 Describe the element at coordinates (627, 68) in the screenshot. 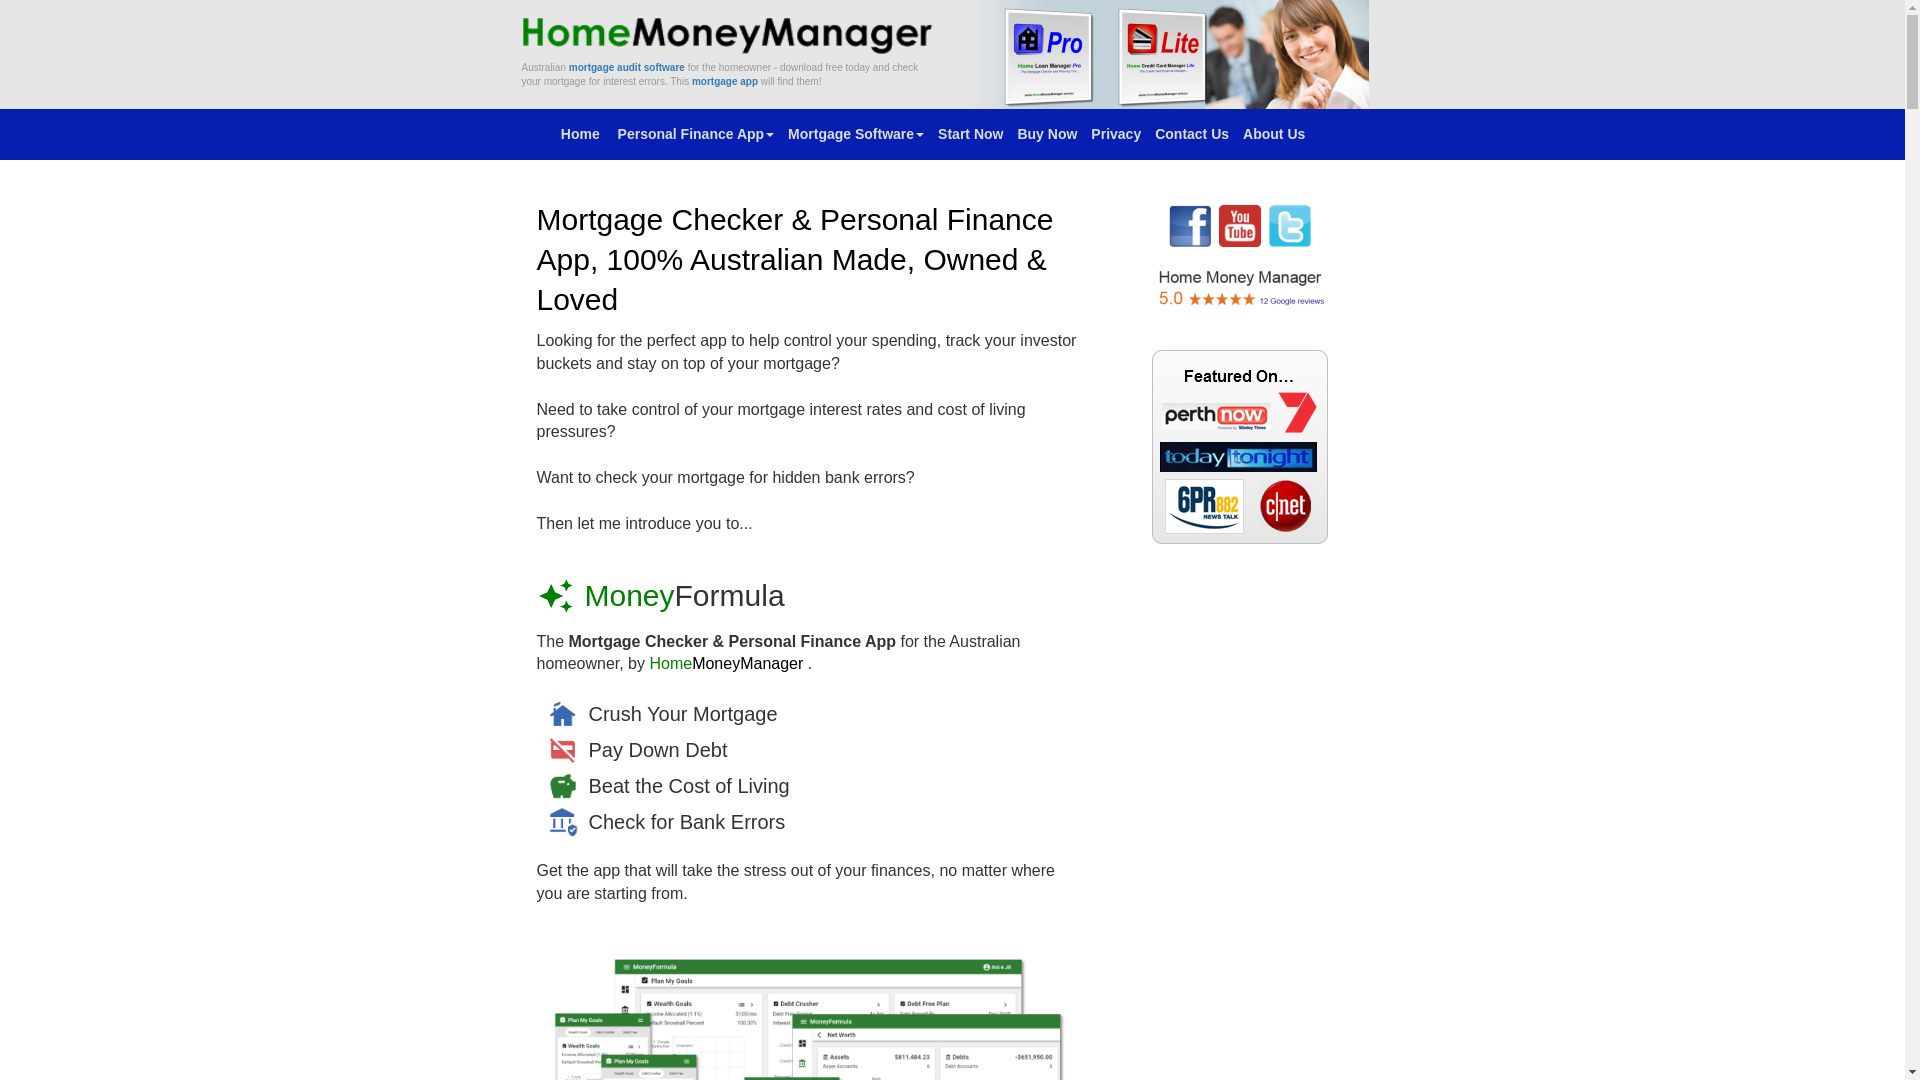

I see `mortgage audit software` at that location.